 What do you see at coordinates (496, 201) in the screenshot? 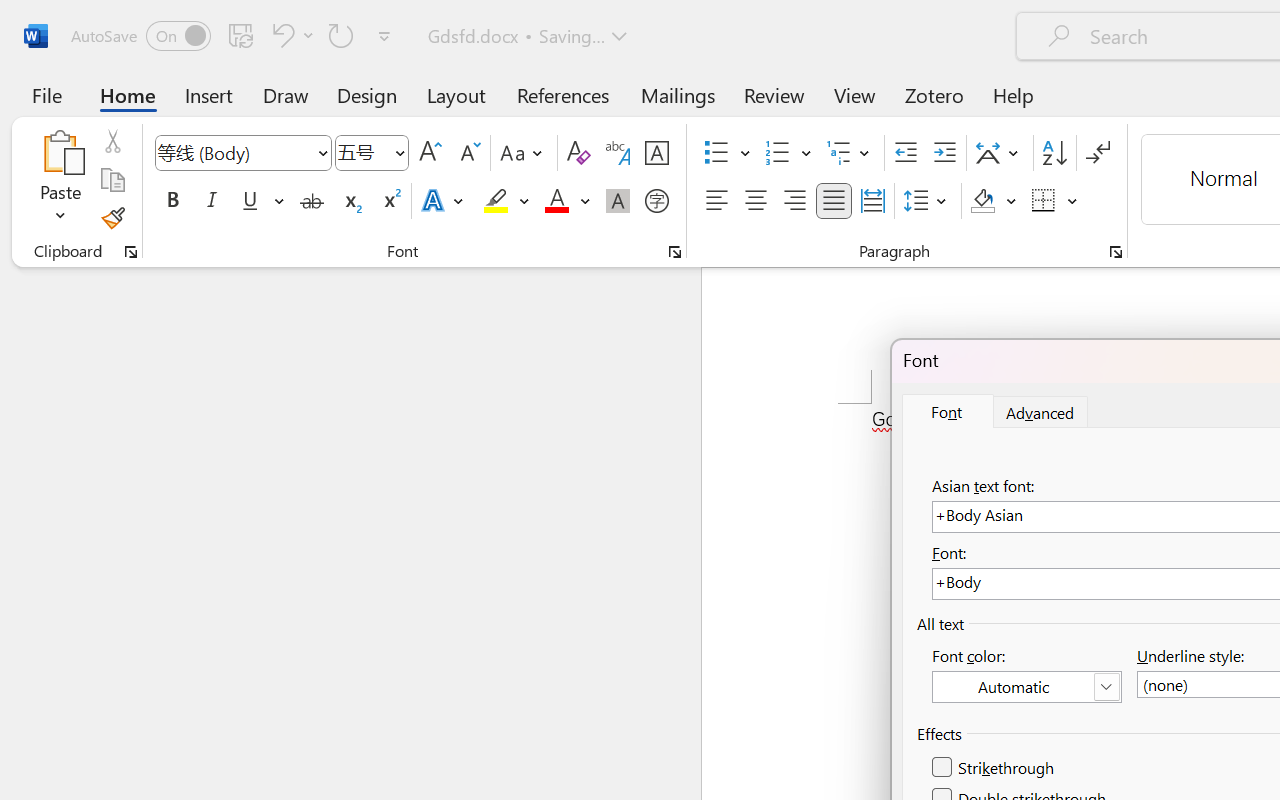
I see `Text Highlight Color Yellow` at bounding box center [496, 201].